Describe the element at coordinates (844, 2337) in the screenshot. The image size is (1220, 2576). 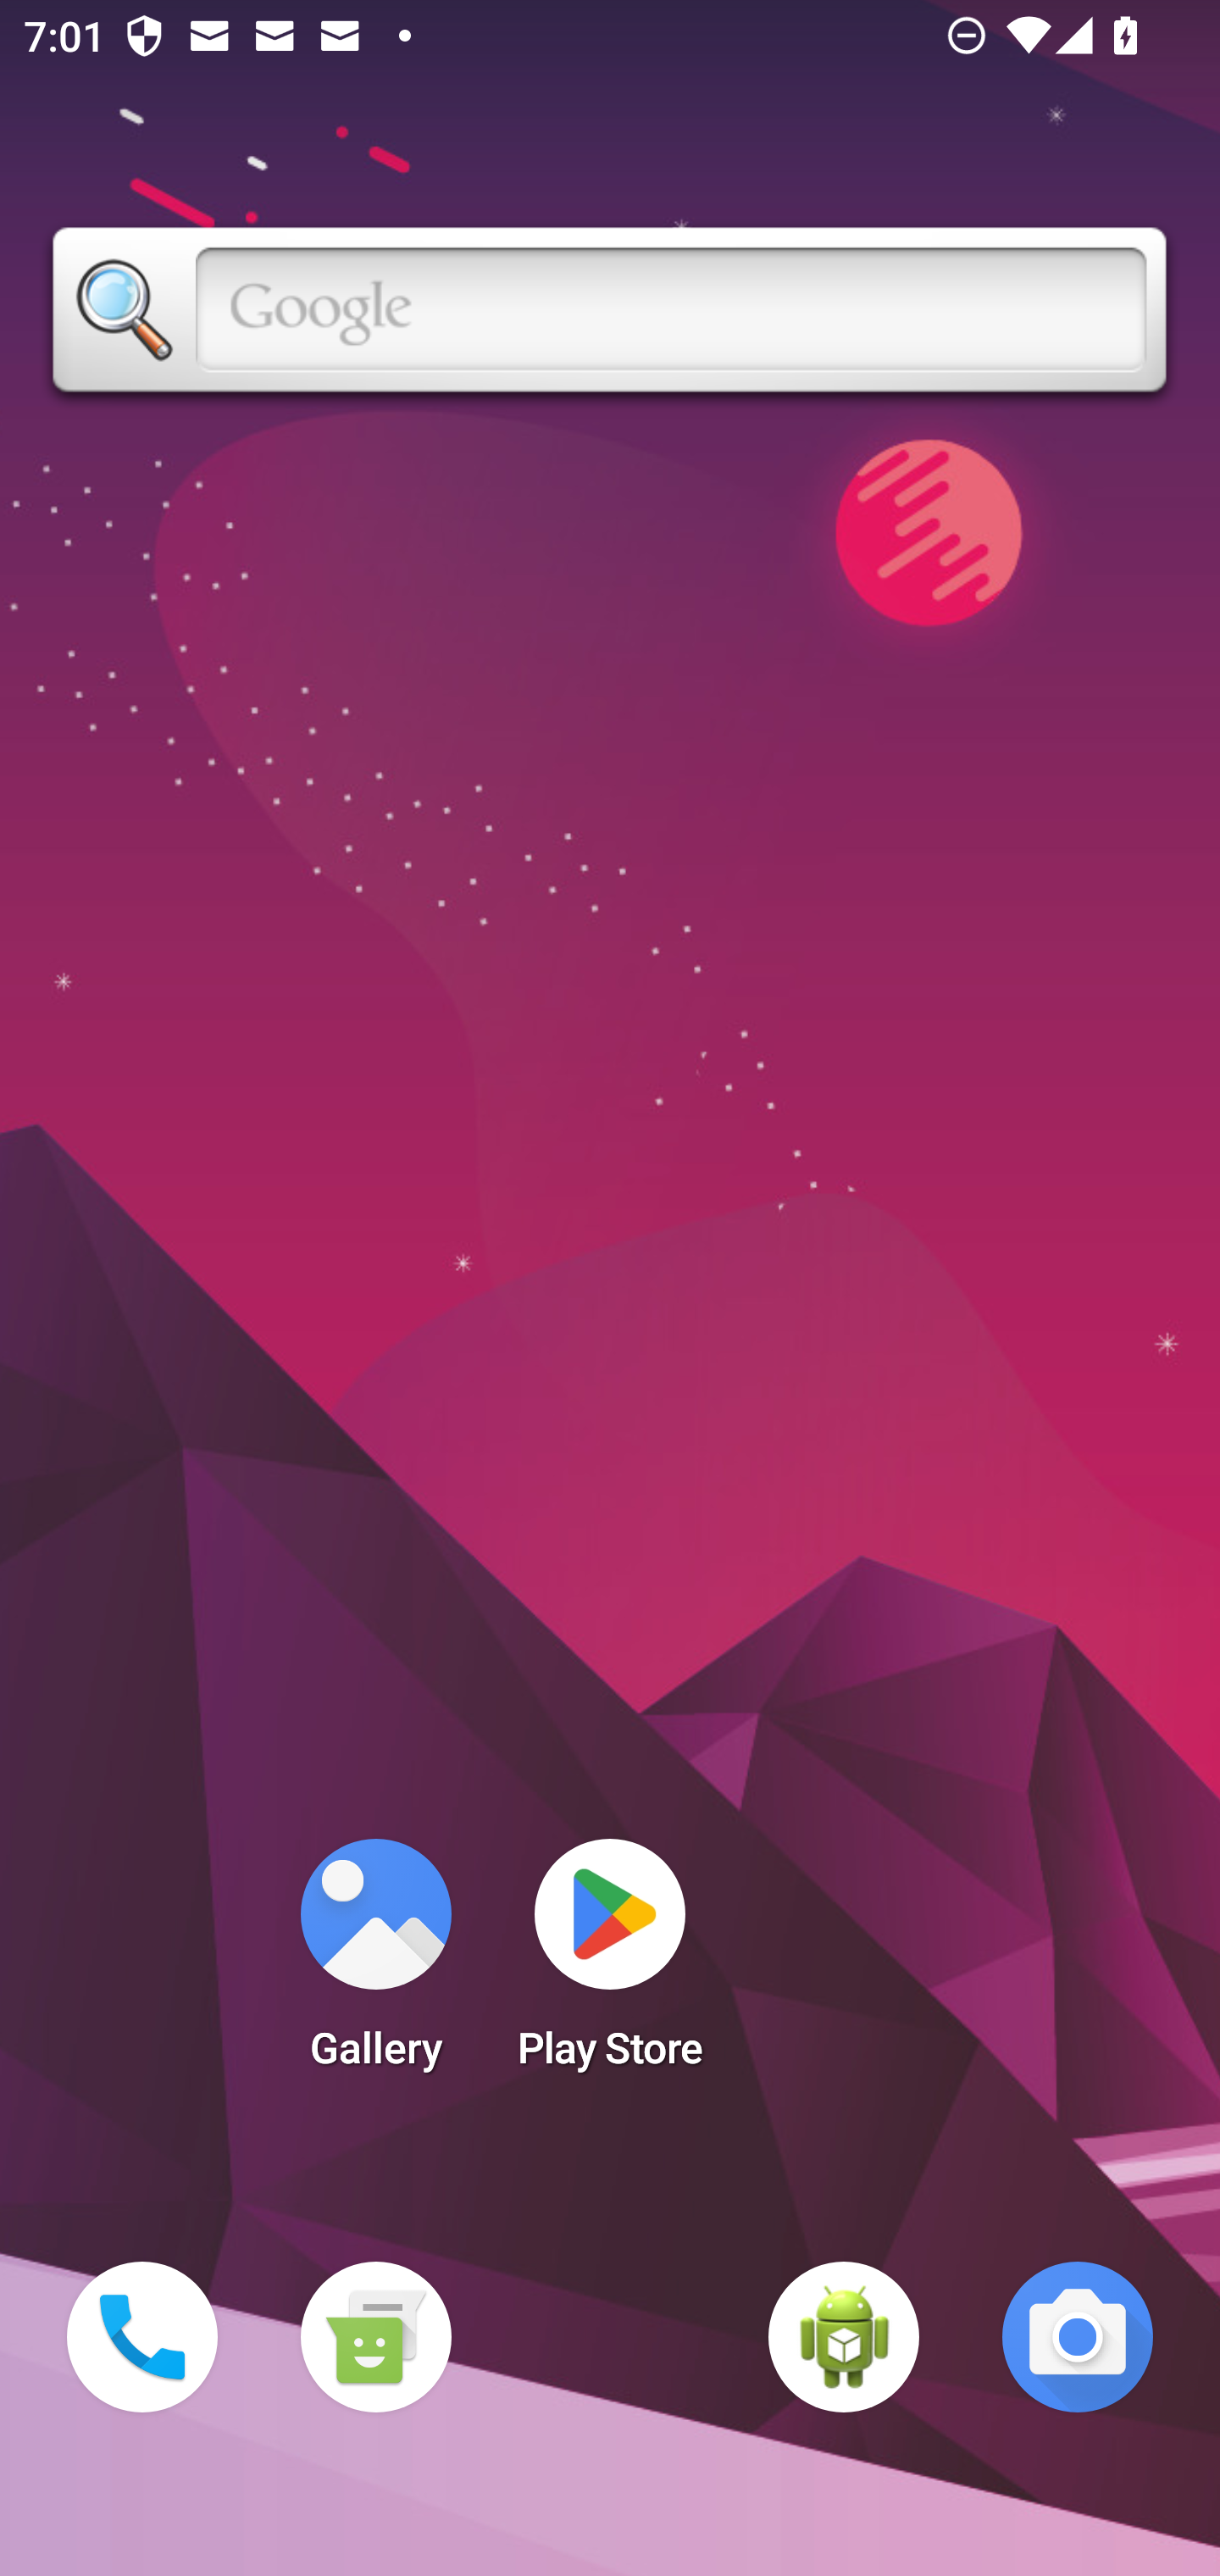
I see `WebView Browser Tester` at that location.